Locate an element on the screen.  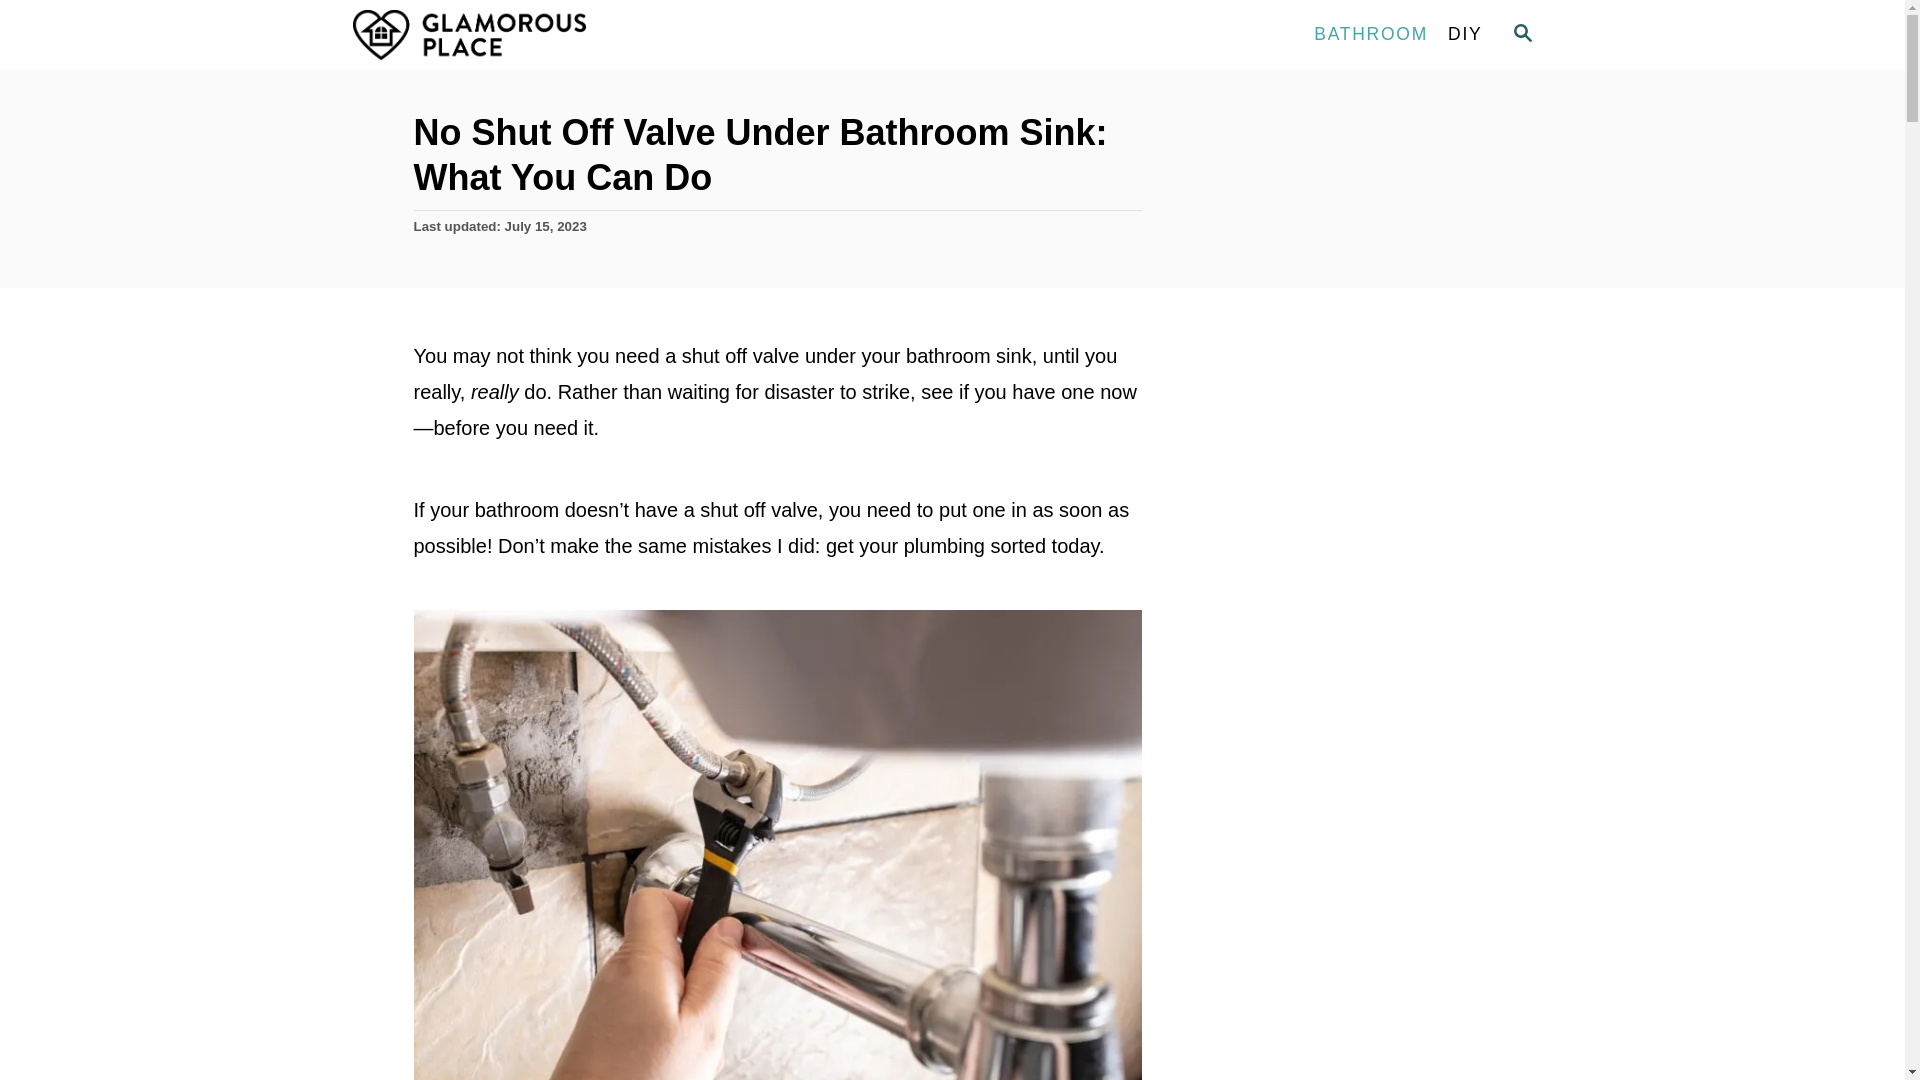
BATHROOM is located at coordinates (1370, 35).